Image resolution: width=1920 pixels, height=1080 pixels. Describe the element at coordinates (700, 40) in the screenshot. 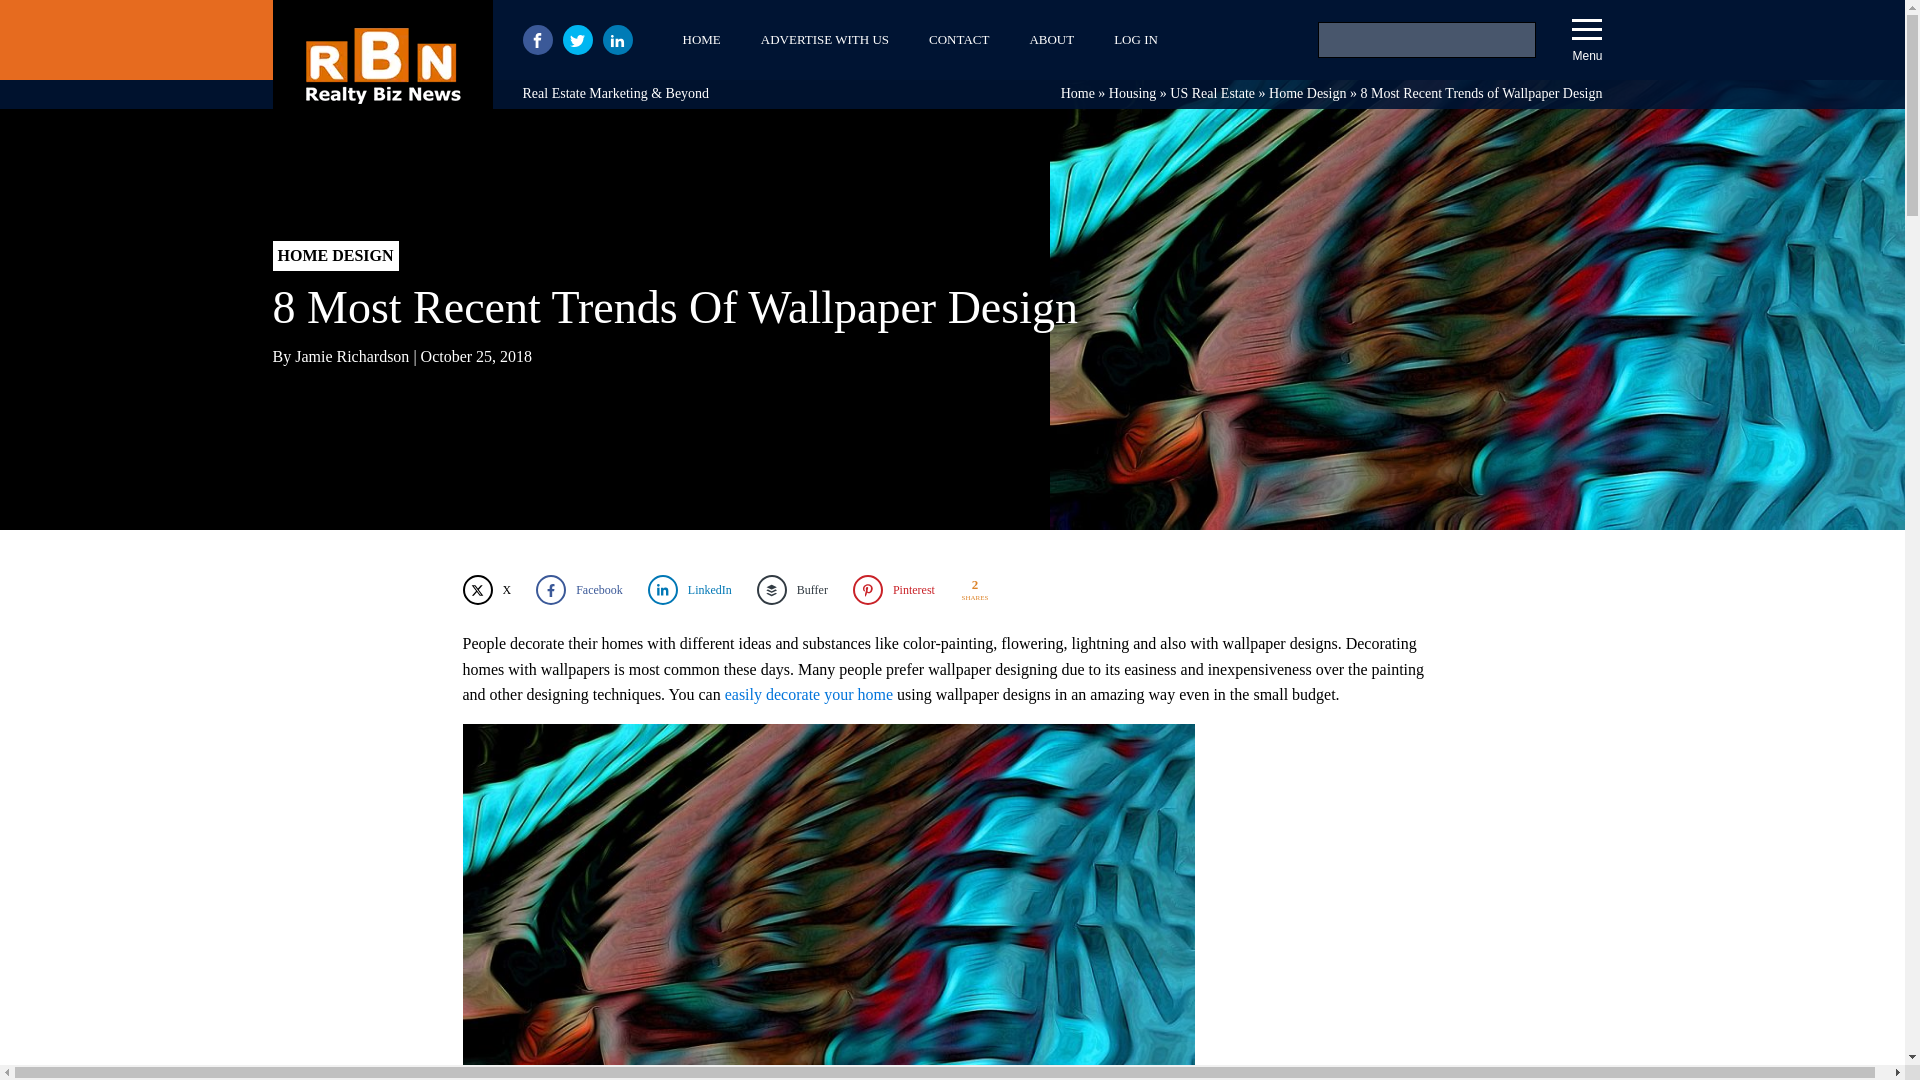

I see `HOME` at that location.